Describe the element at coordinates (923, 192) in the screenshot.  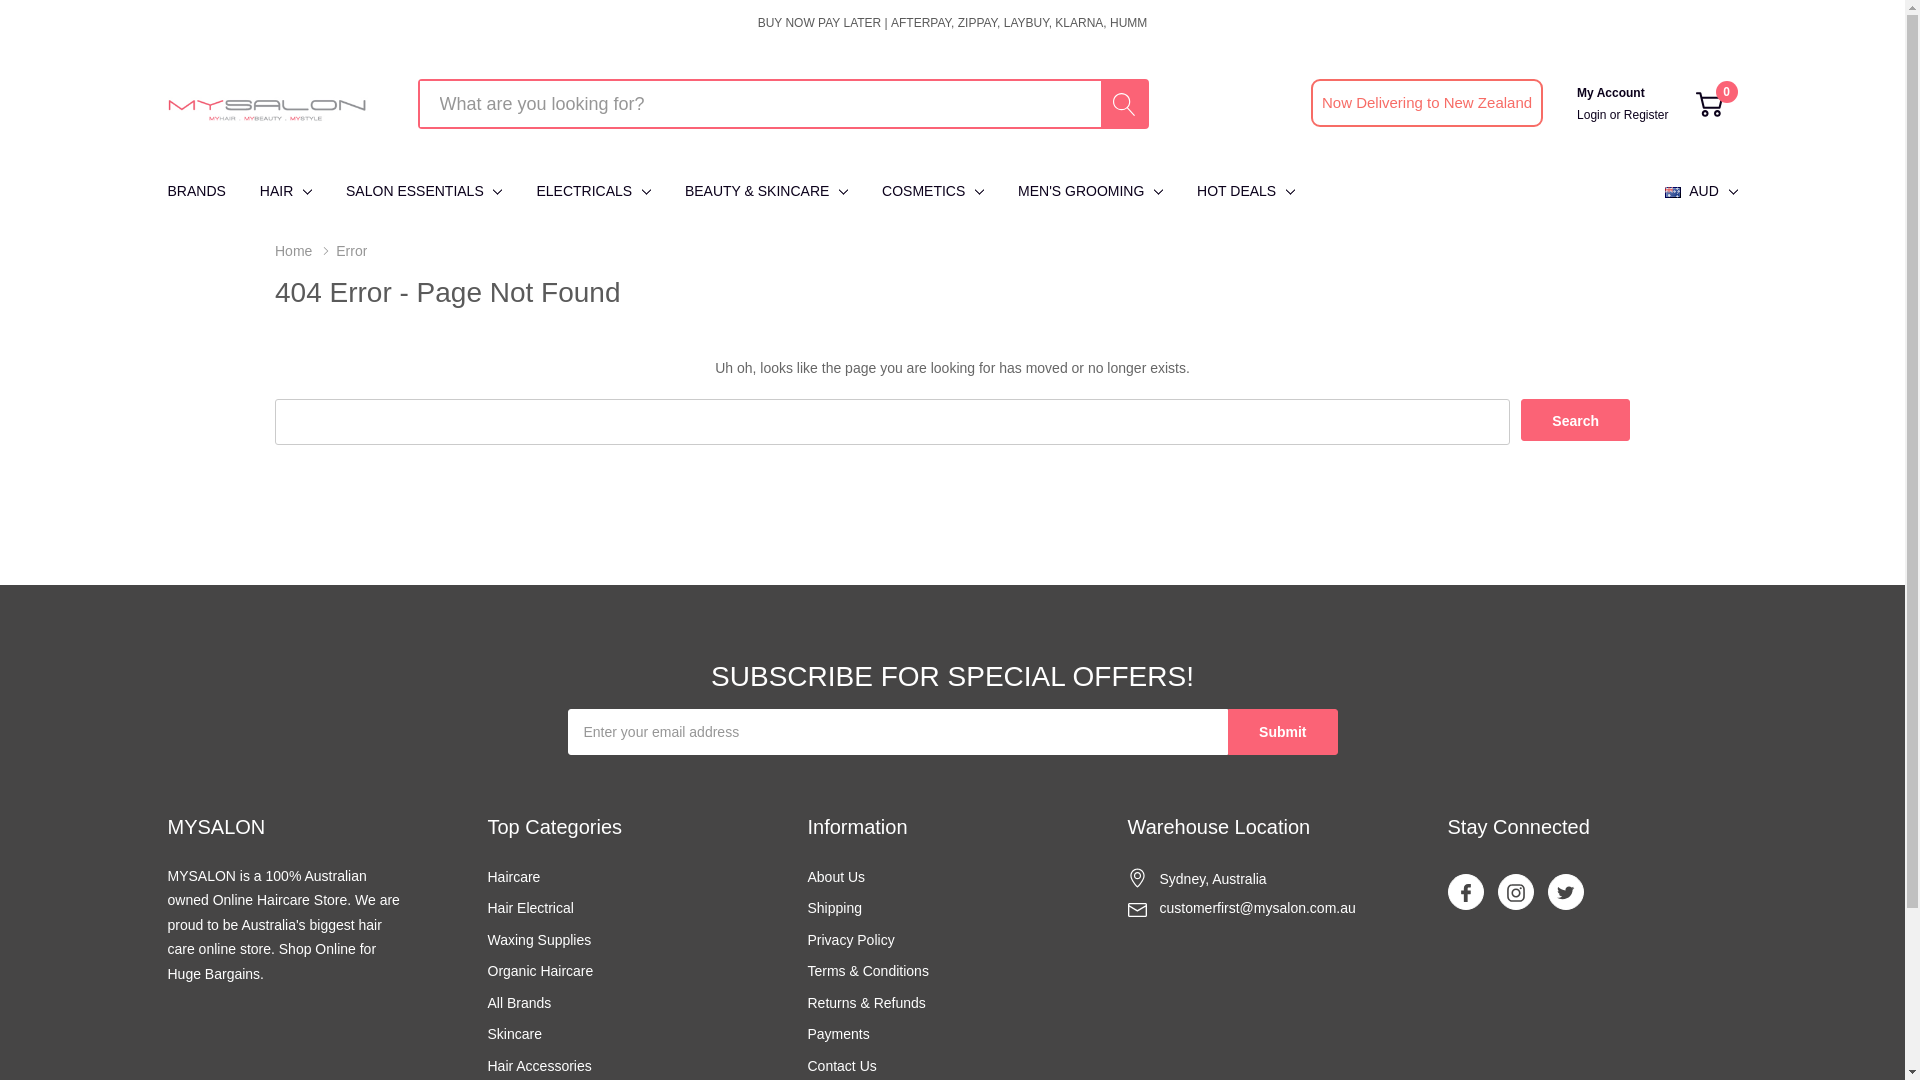
I see `COSMETICS` at that location.